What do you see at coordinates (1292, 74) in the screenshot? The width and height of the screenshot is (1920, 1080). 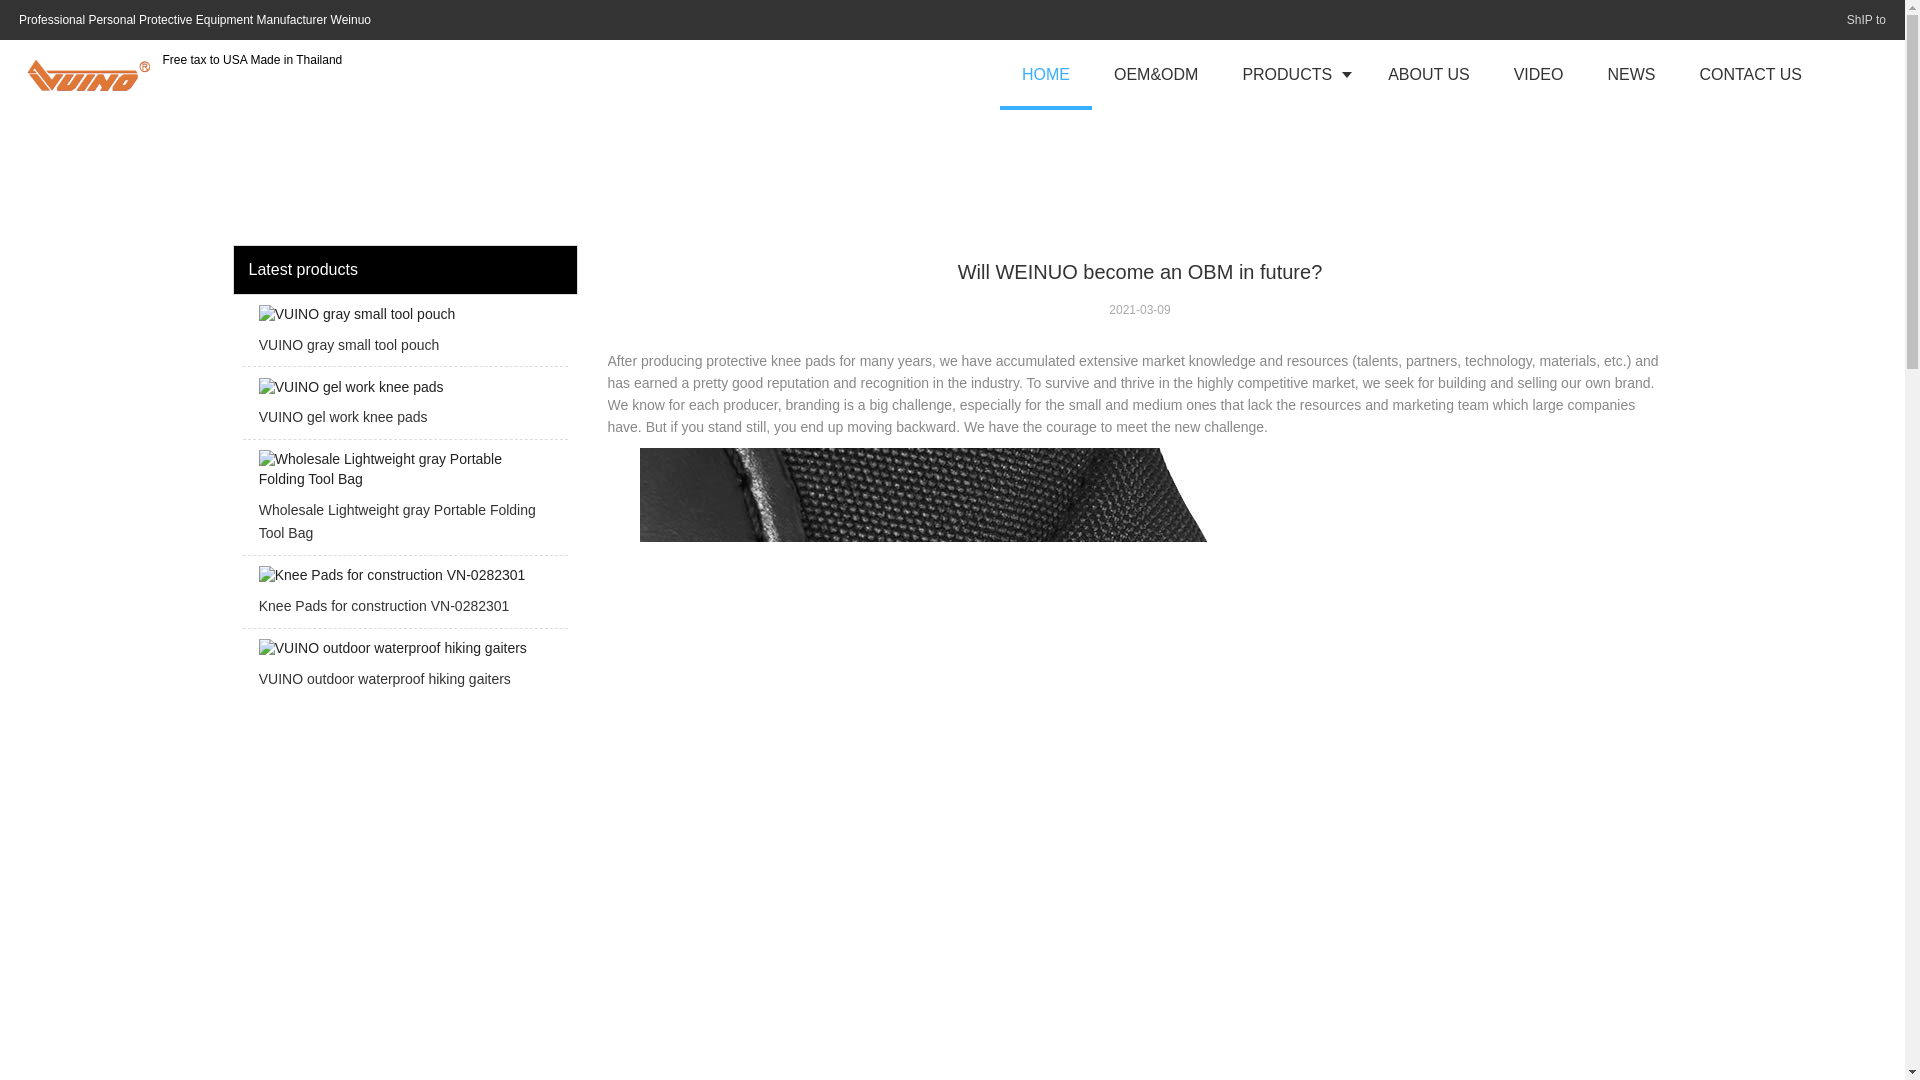 I see `PRODUCTS` at bounding box center [1292, 74].